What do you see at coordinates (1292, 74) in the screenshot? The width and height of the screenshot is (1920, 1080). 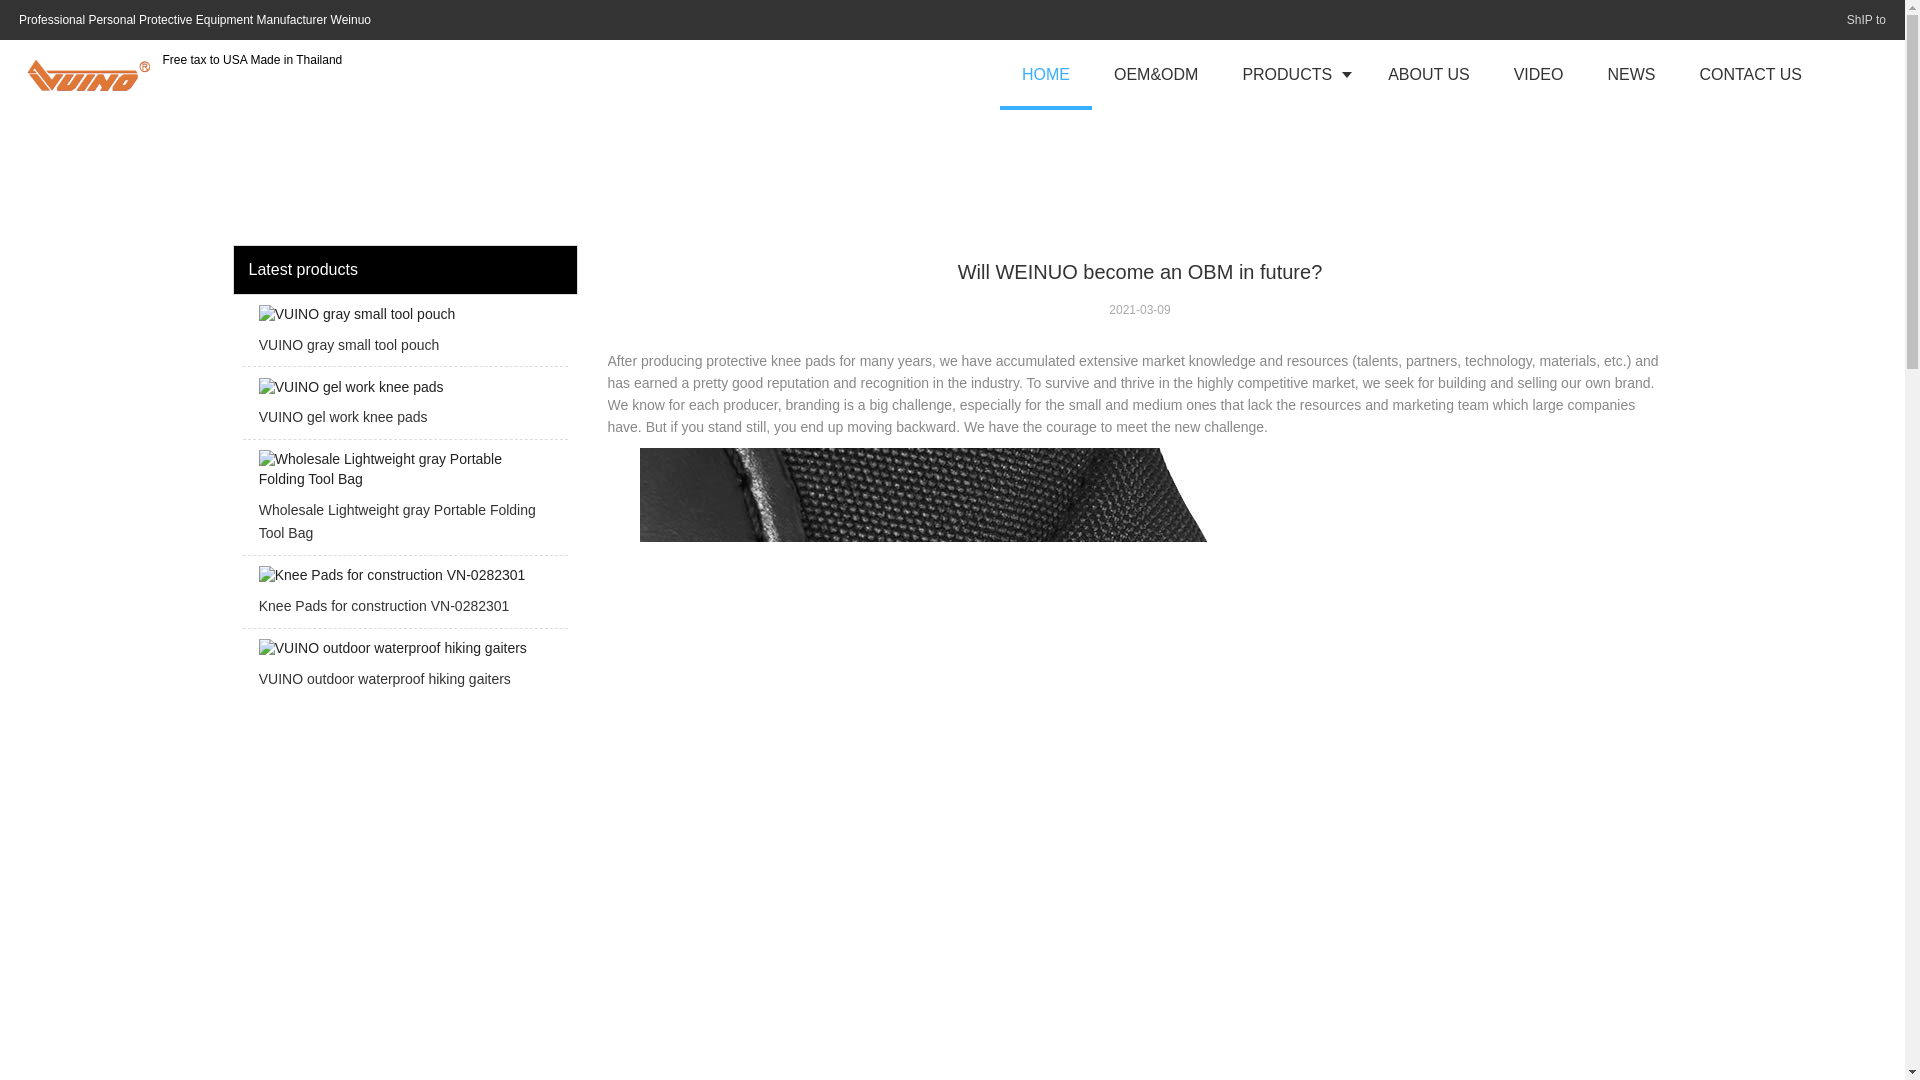 I see `PRODUCTS` at bounding box center [1292, 74].